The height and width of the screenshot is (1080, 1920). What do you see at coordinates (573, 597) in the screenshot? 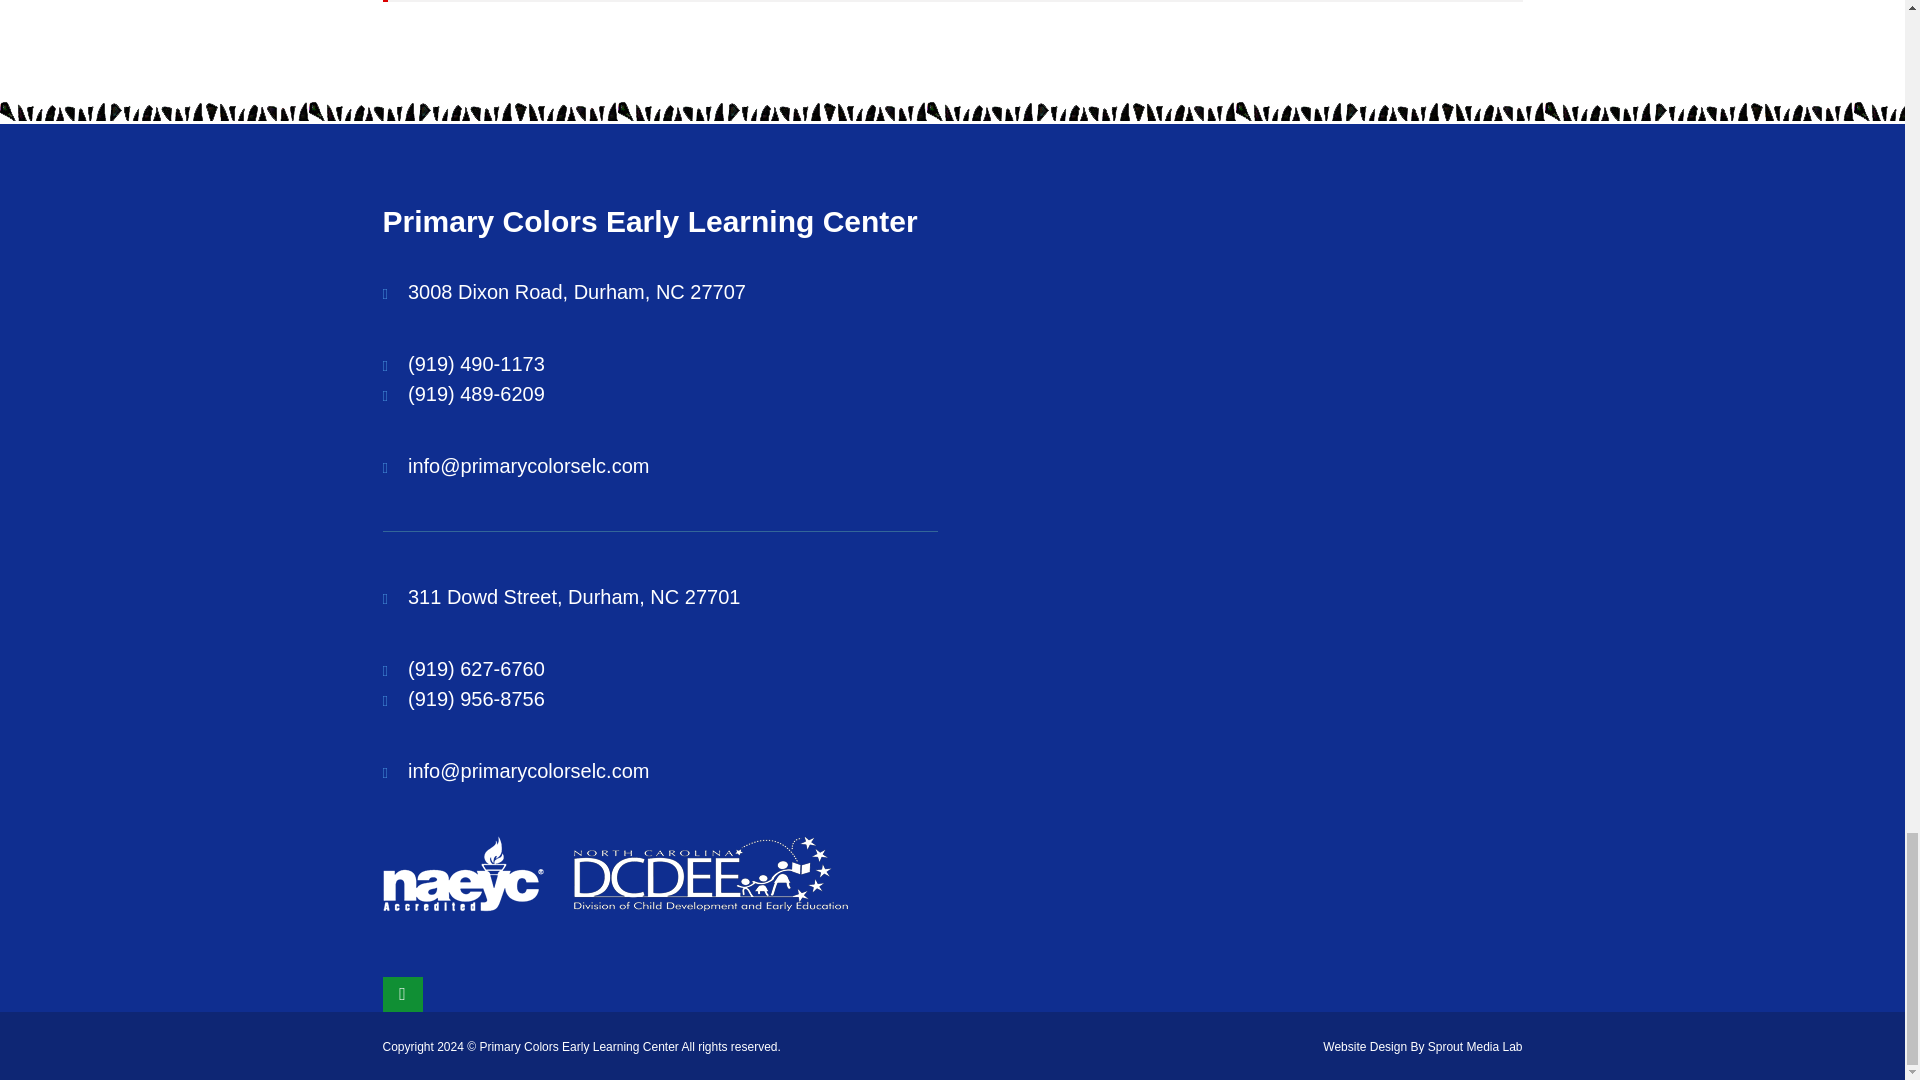
I see `map` at bounding box center [573, 597].